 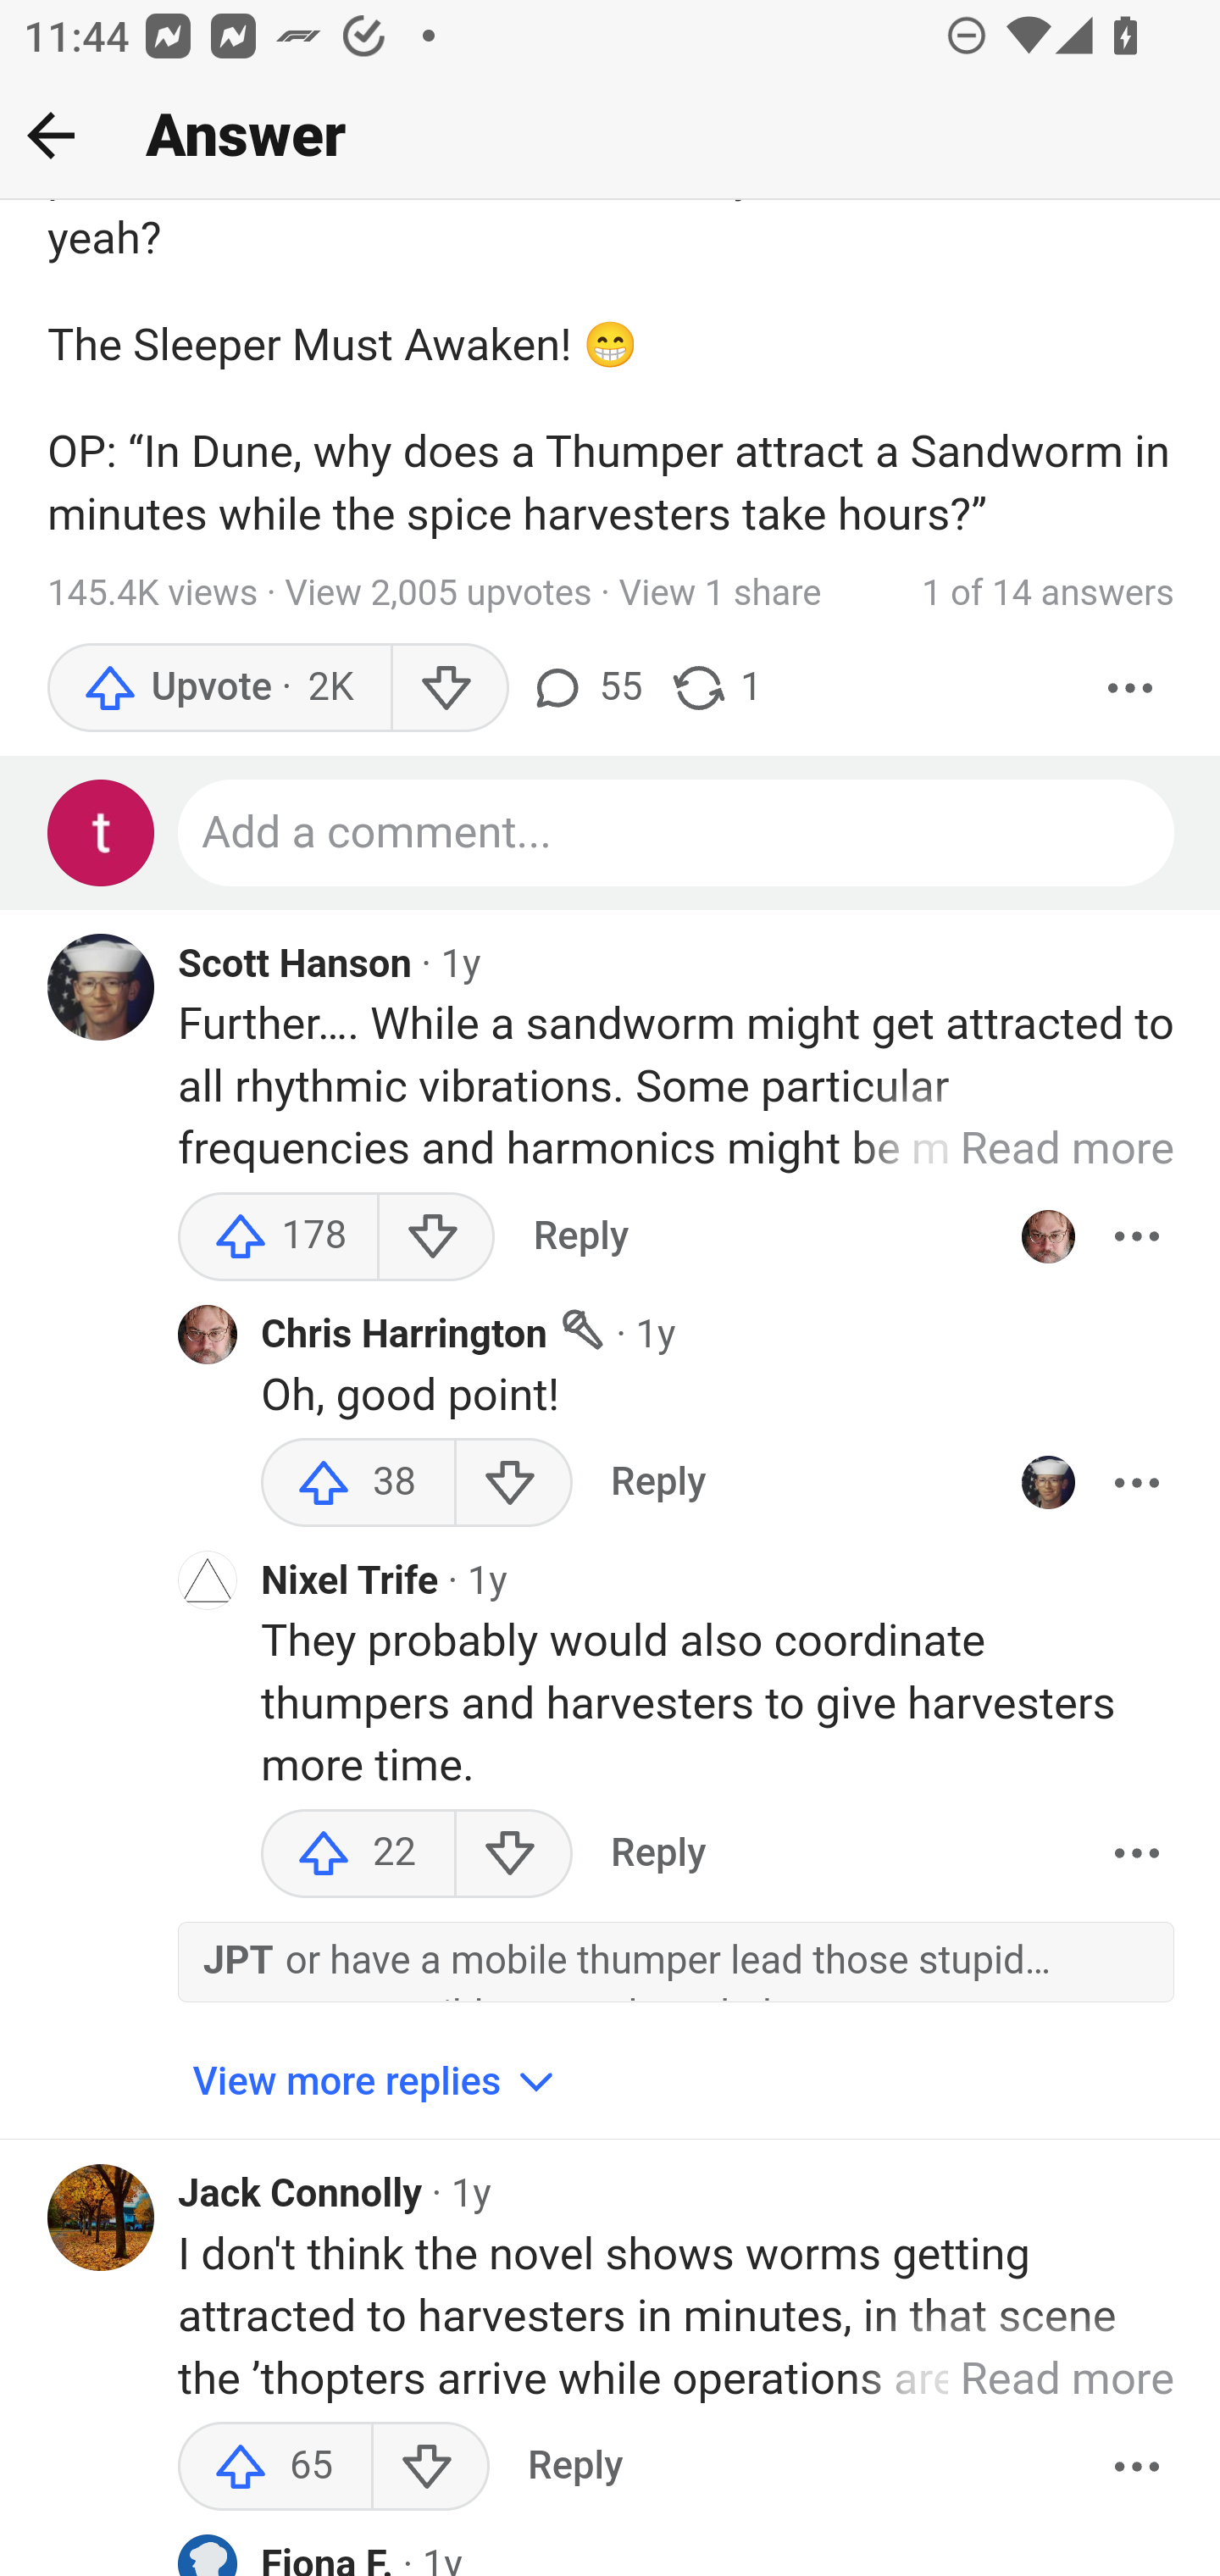 What do you see at coordinates (720, 596) in the screenshot?
I see `View 1 share` at bounding box center [720, 596].